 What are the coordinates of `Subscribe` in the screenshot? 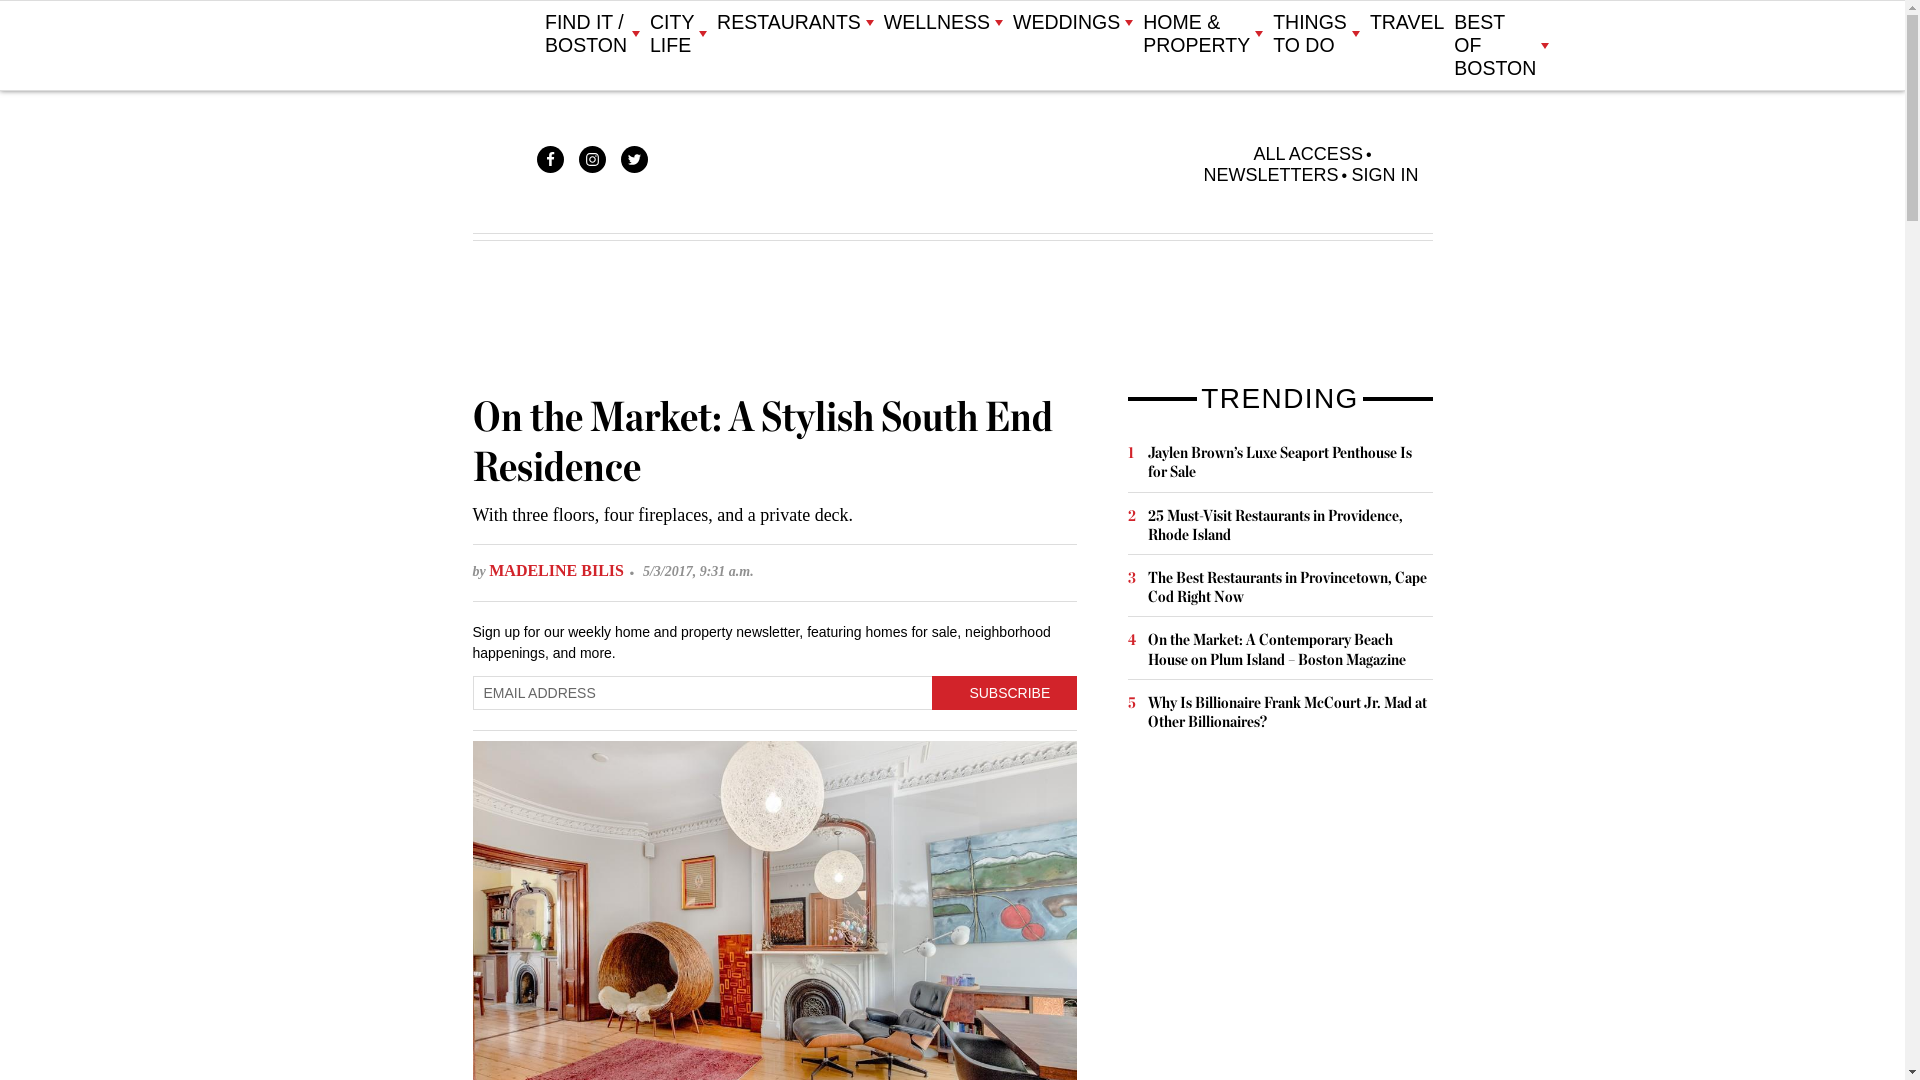 It's located at (1004, 692).